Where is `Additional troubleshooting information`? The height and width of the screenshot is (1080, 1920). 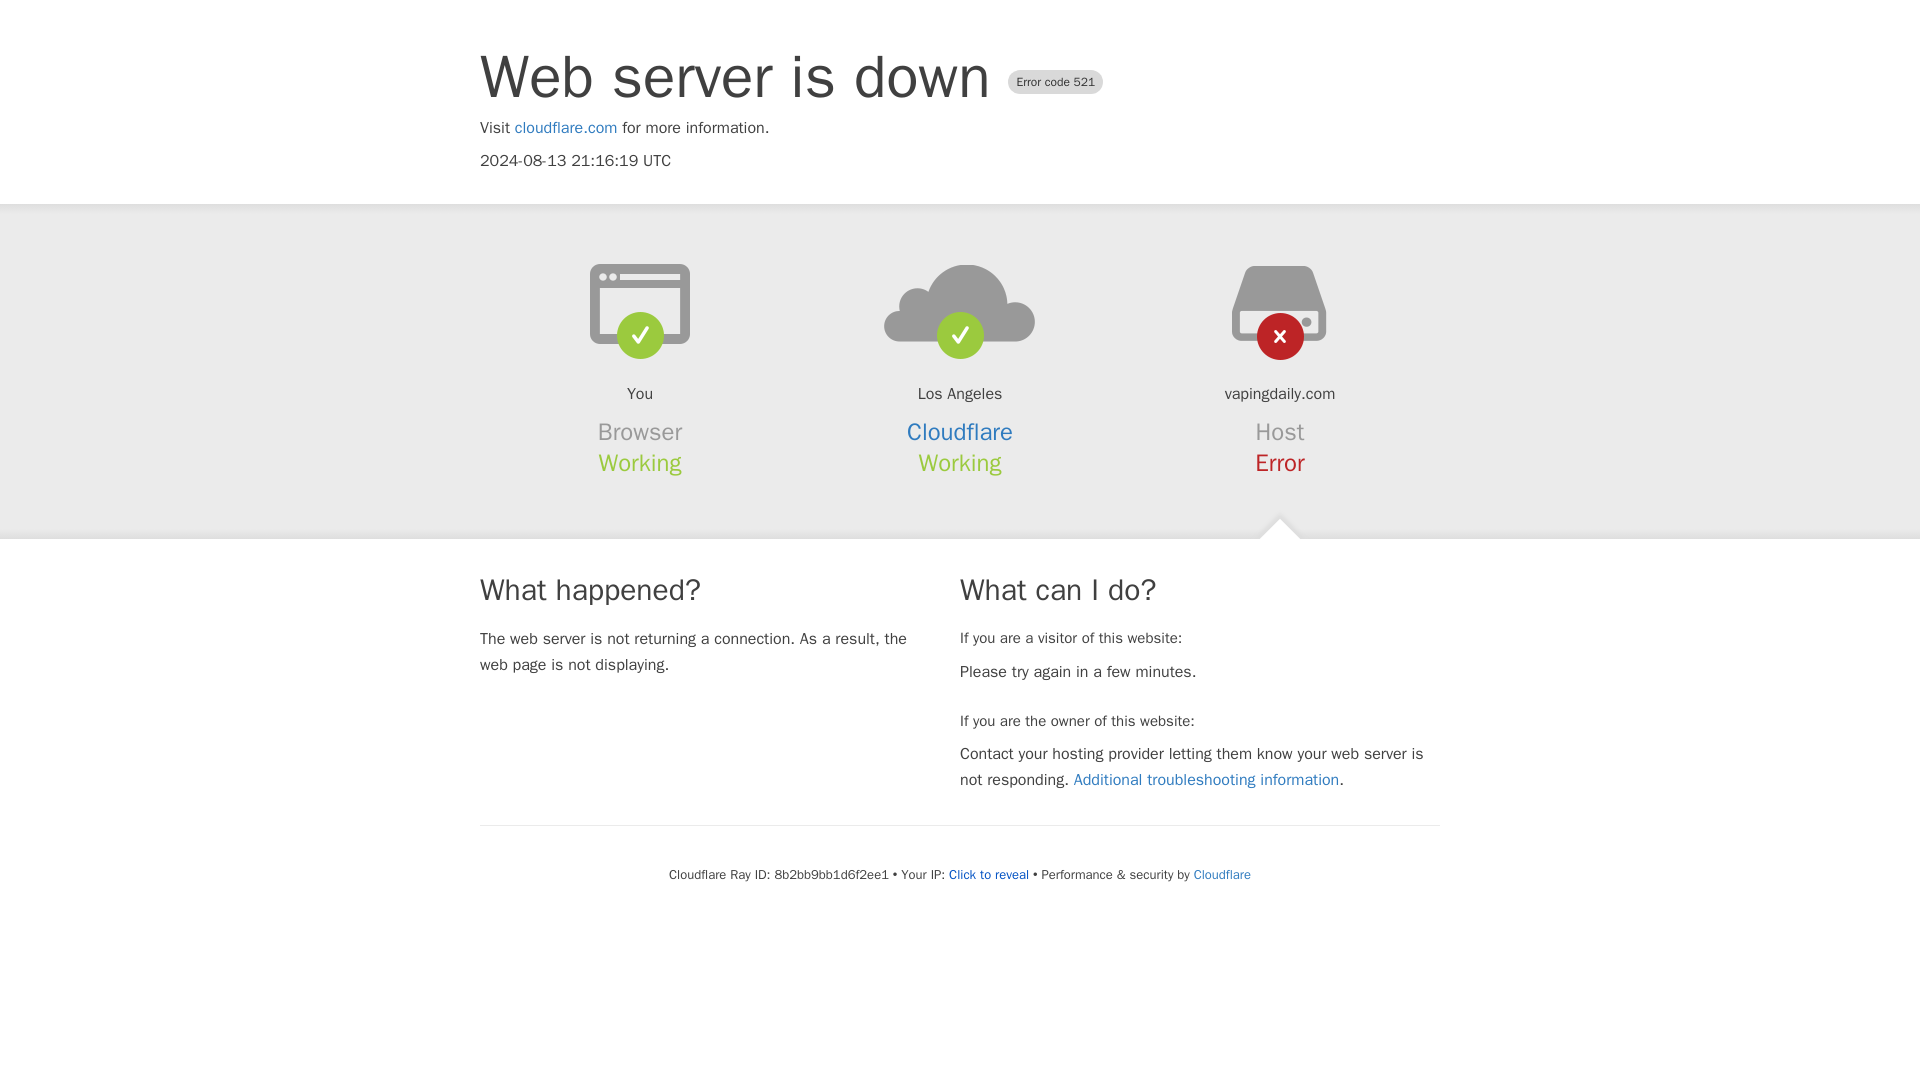
Additional troubleshooting information is located at coordinates (1206, 780).